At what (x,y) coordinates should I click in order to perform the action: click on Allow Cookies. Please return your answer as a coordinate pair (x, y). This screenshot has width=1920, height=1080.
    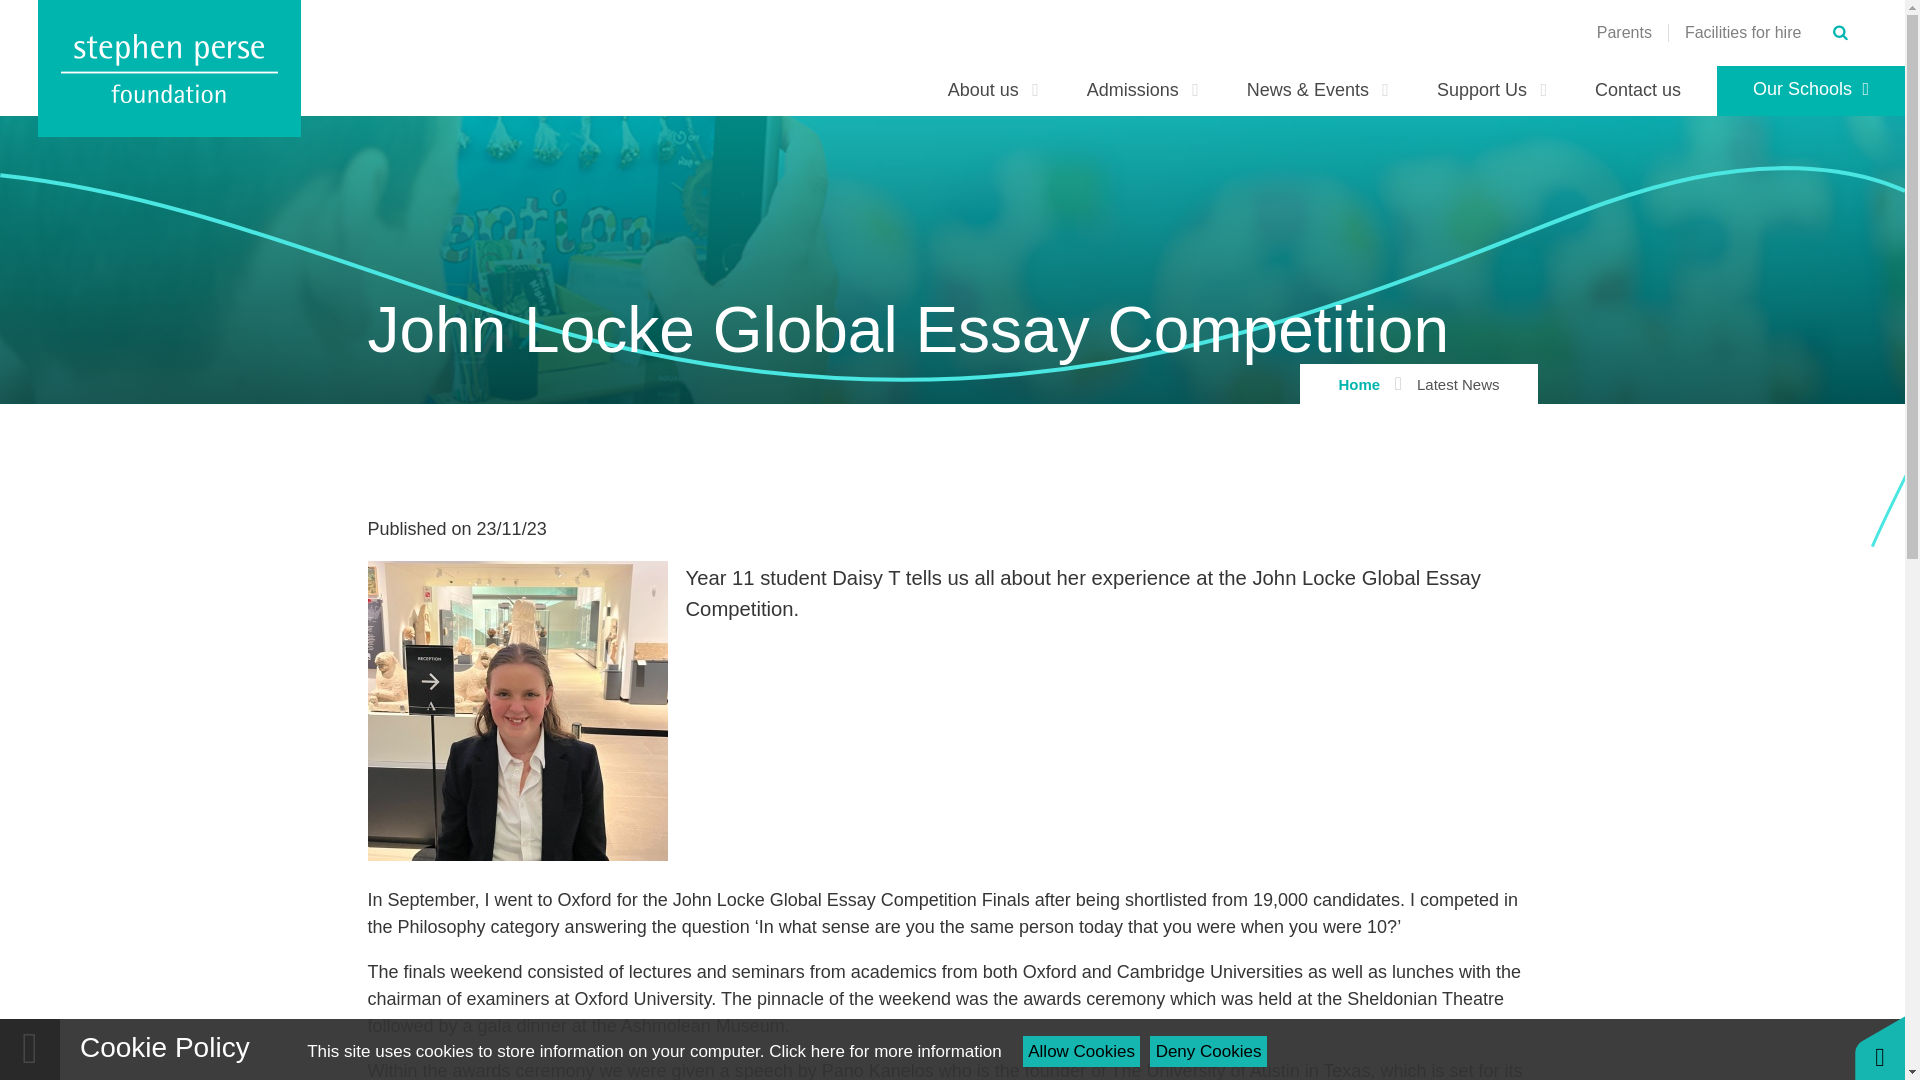
    Looking at the image, I should click on (1082, 1051).